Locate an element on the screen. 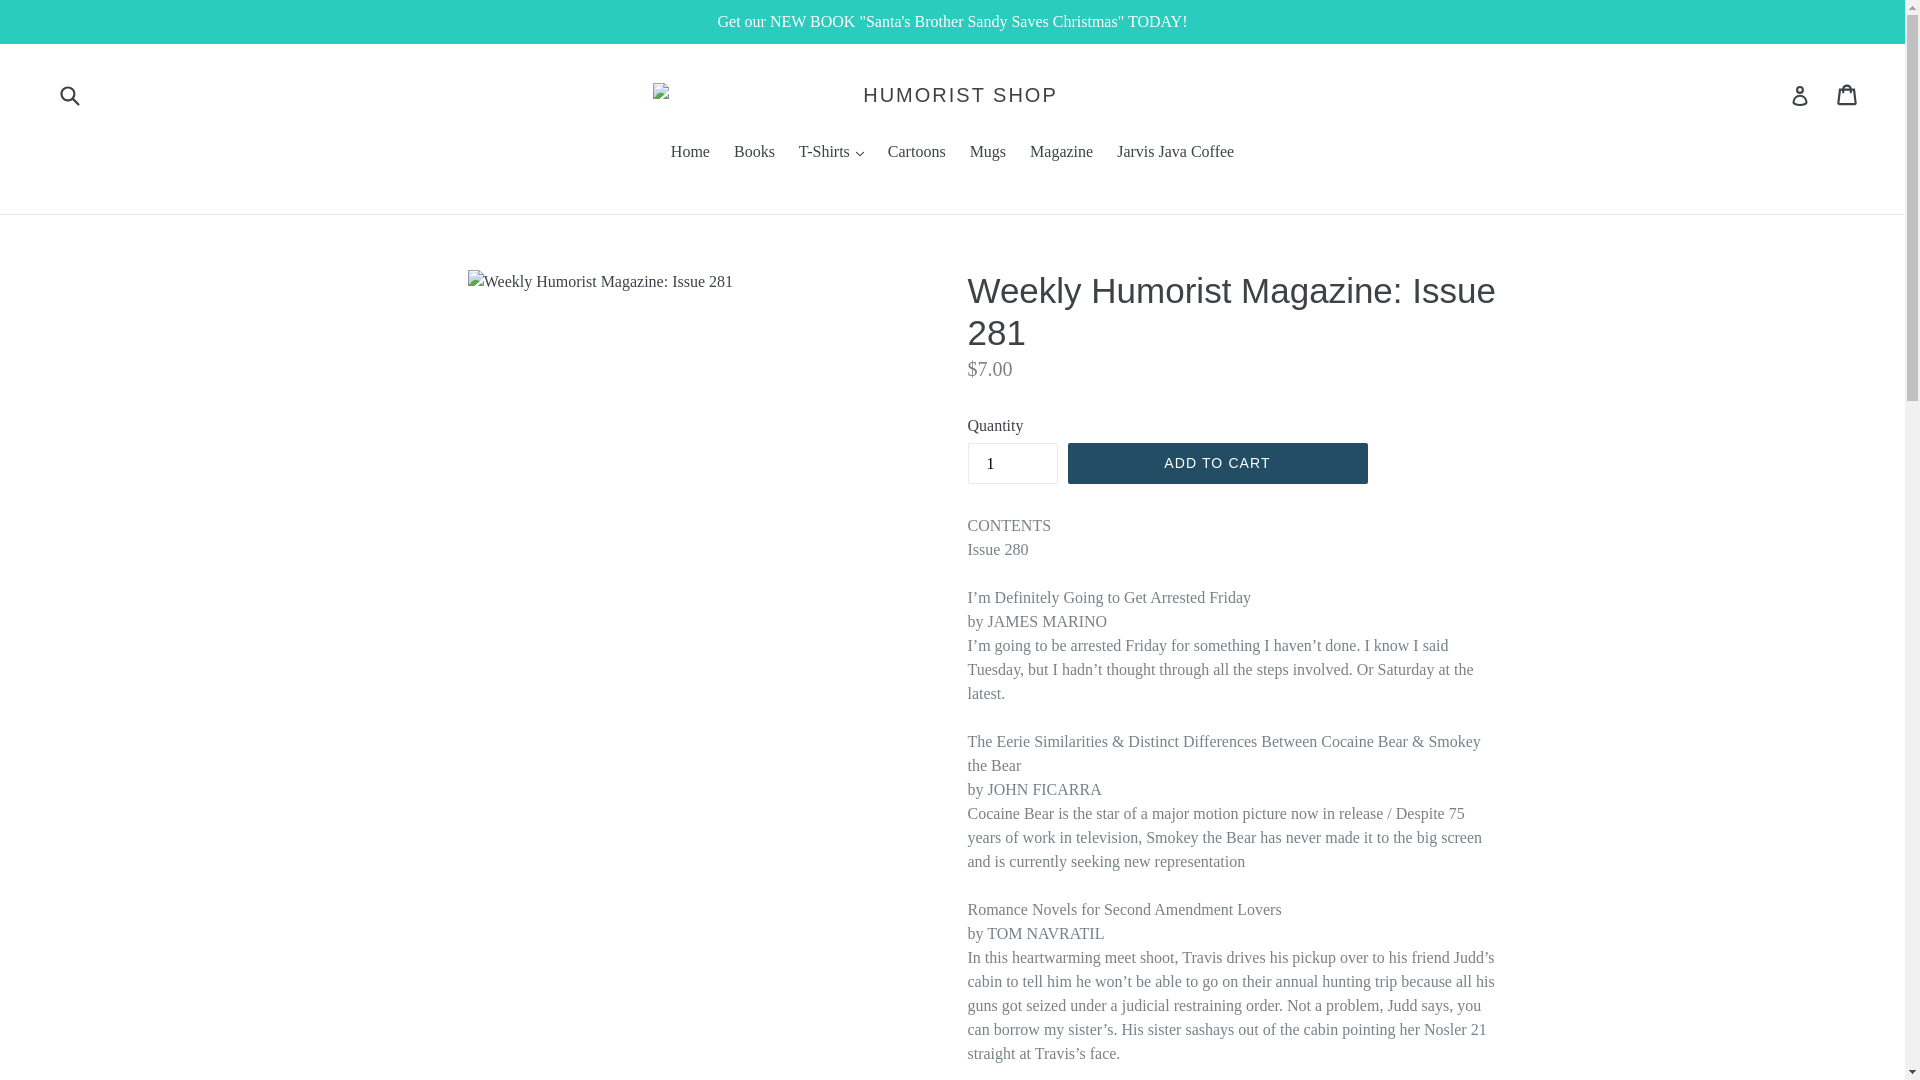 Image resolution: width=1920 pixels, height=1080 pixels. Home is located at coordinates (690, 154).